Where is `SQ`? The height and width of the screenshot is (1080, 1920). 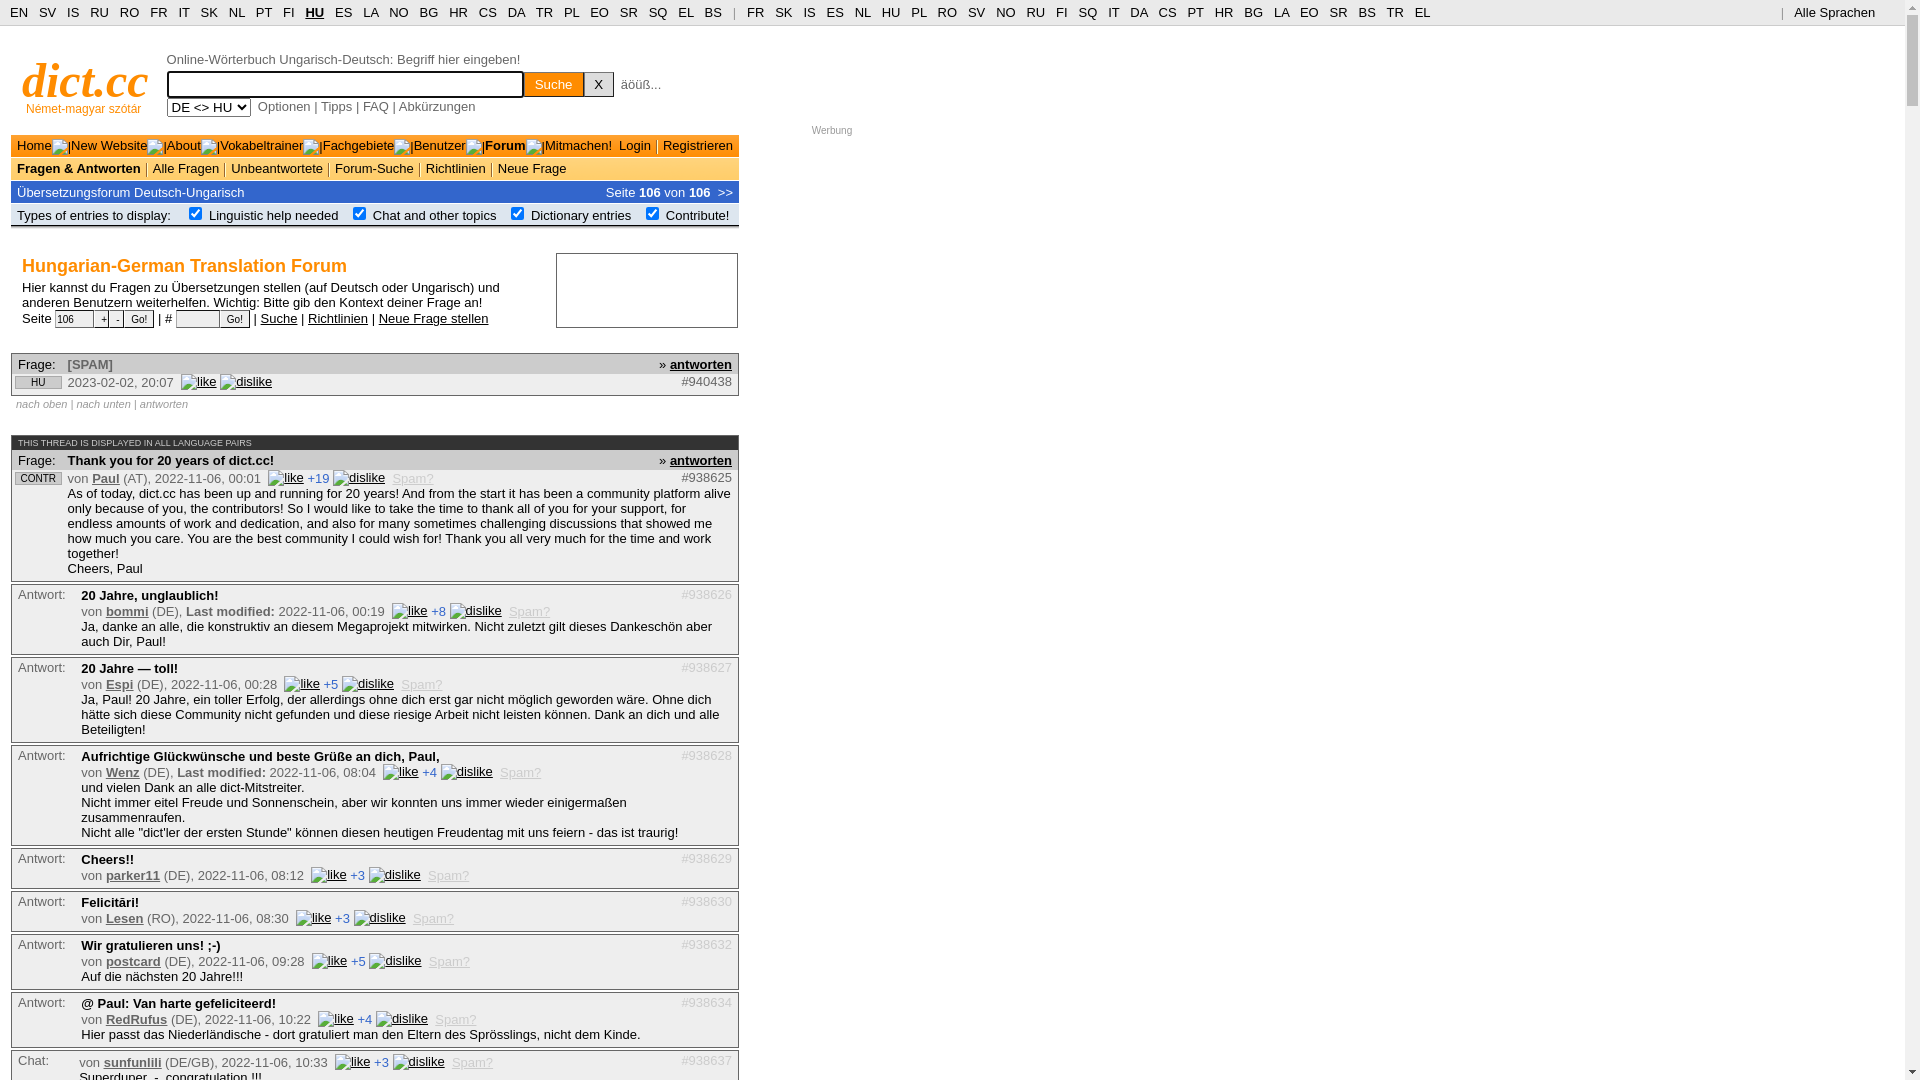 SQ is located at coordinates (658, 12).